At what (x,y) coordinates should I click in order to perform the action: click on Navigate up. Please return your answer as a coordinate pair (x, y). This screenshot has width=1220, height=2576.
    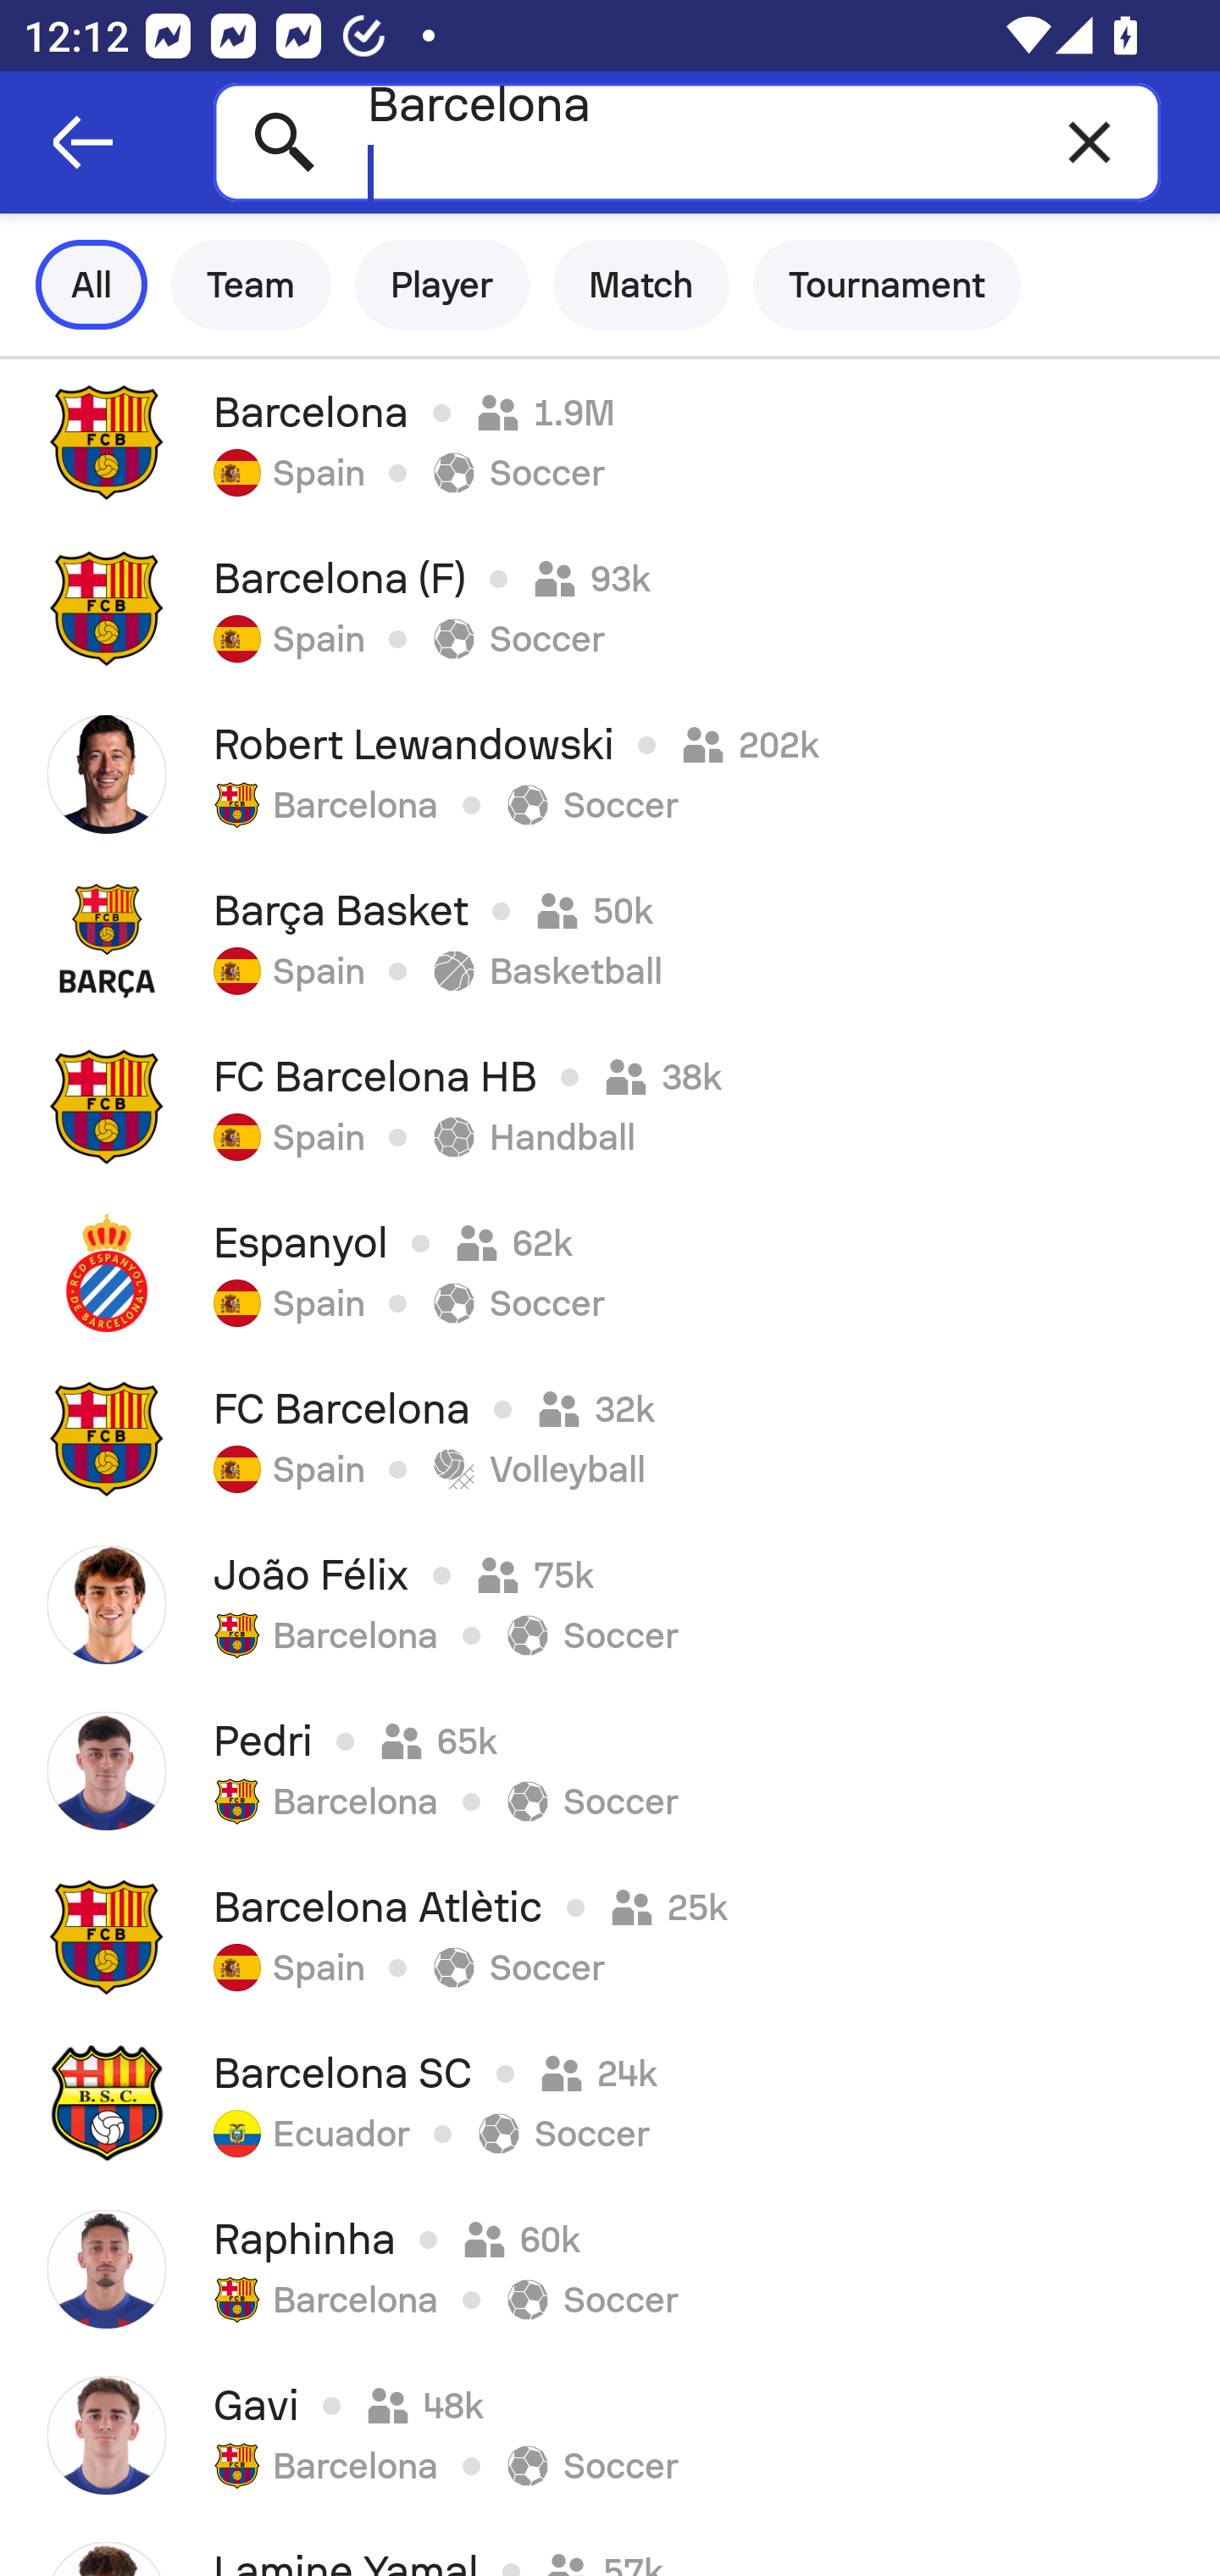
    Looking at the image, I should click on (83, 142).